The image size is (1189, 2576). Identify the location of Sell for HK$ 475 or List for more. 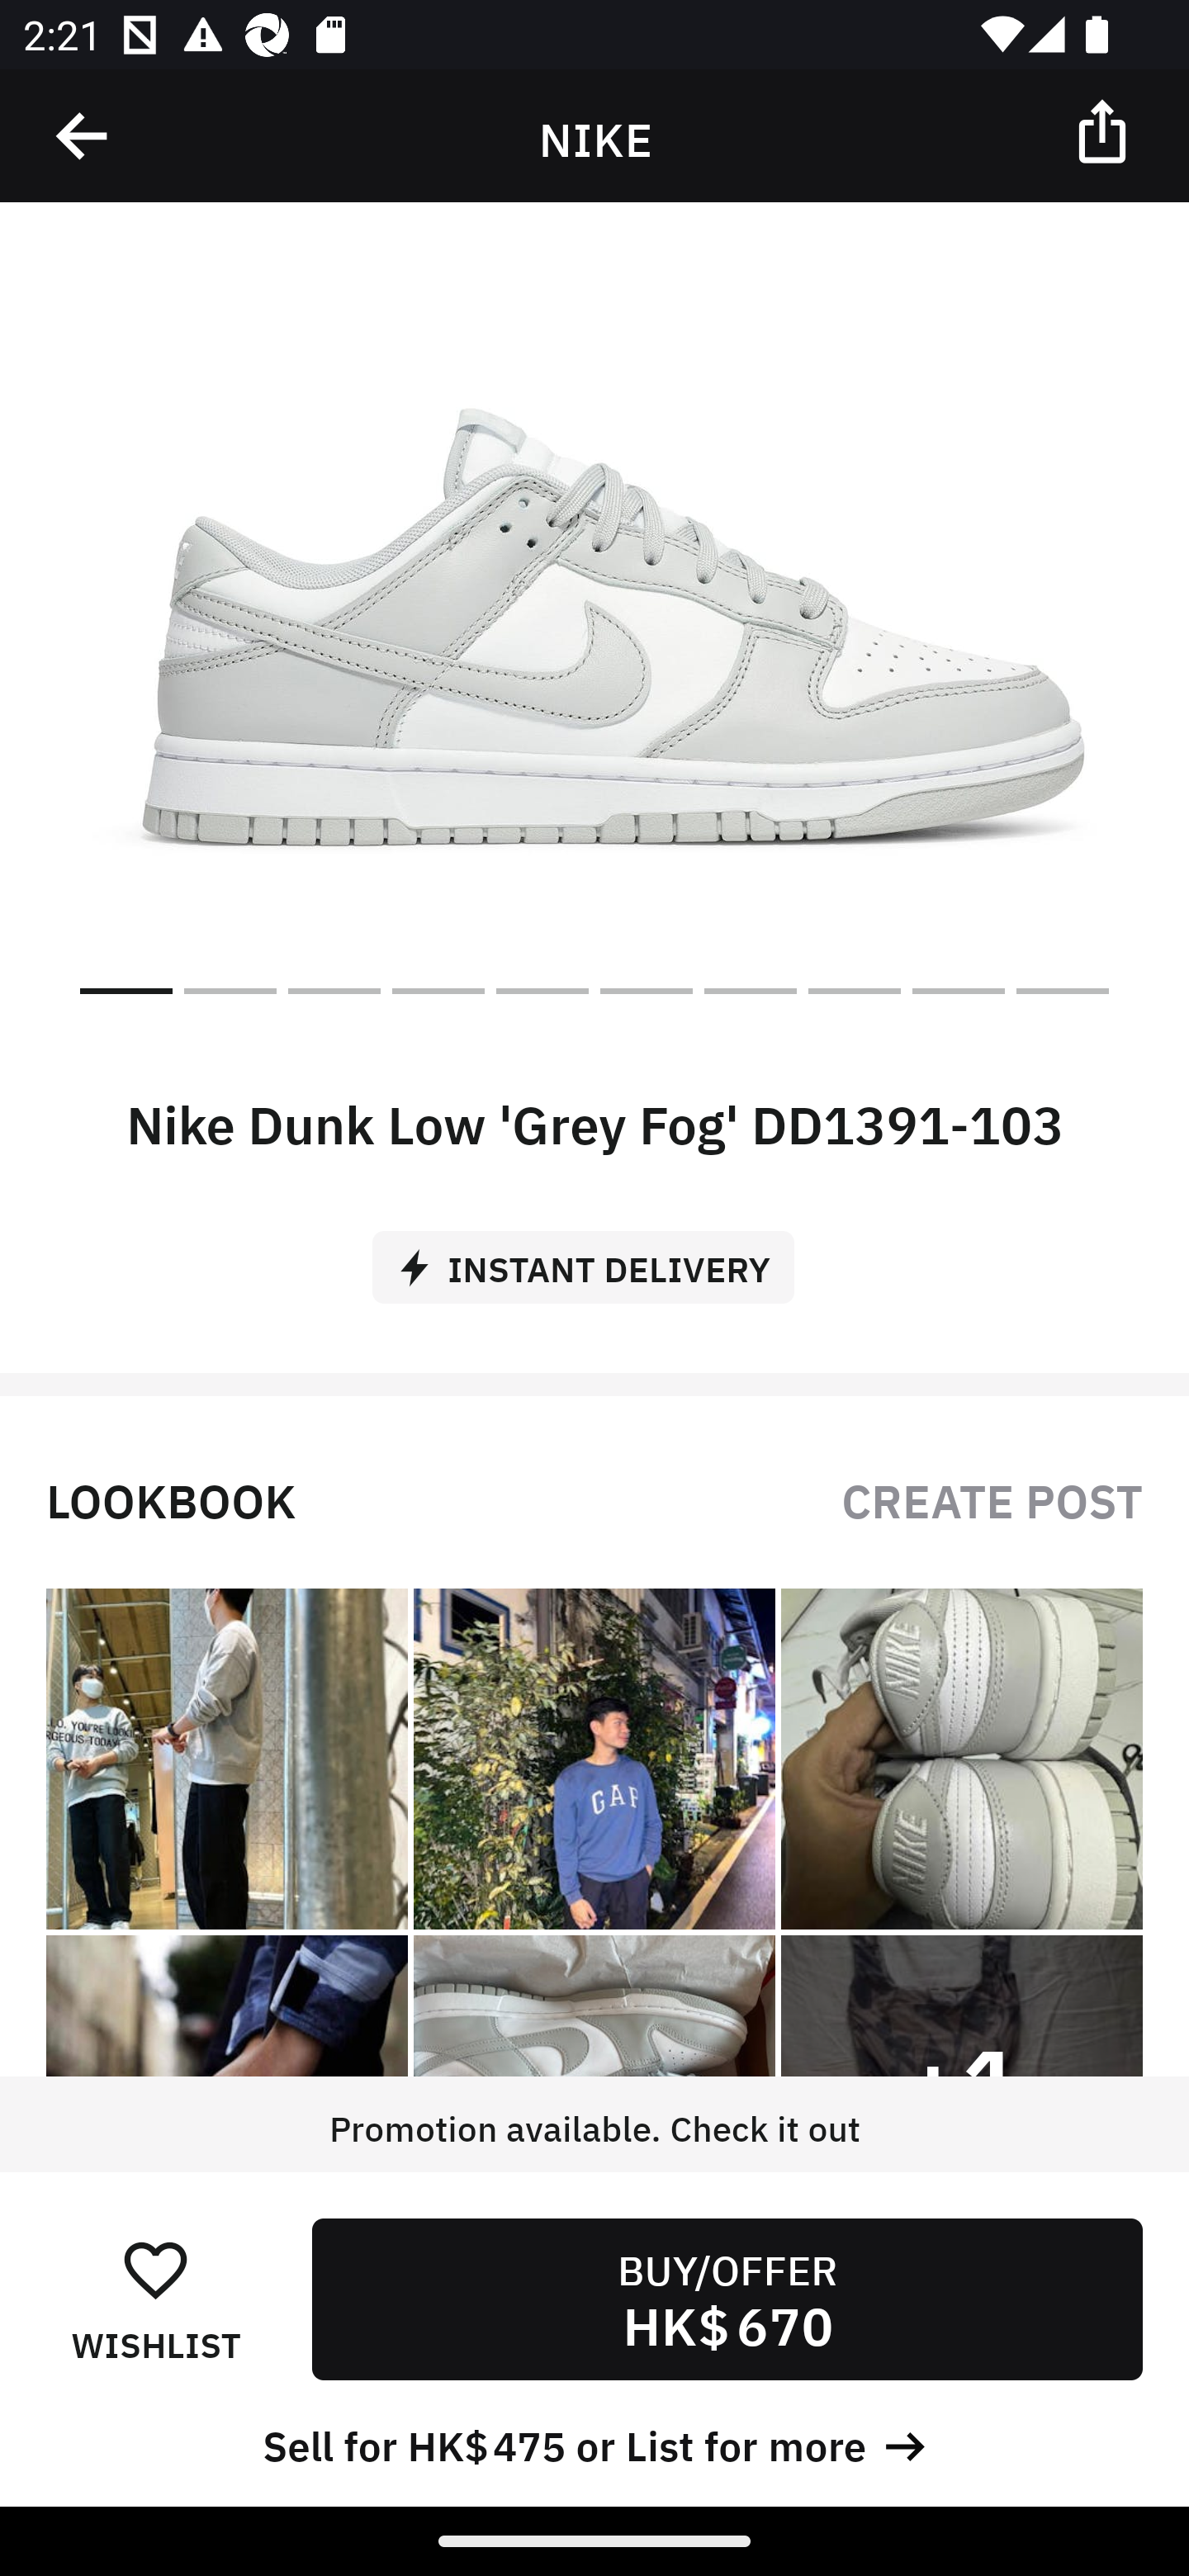
(594, 2442).